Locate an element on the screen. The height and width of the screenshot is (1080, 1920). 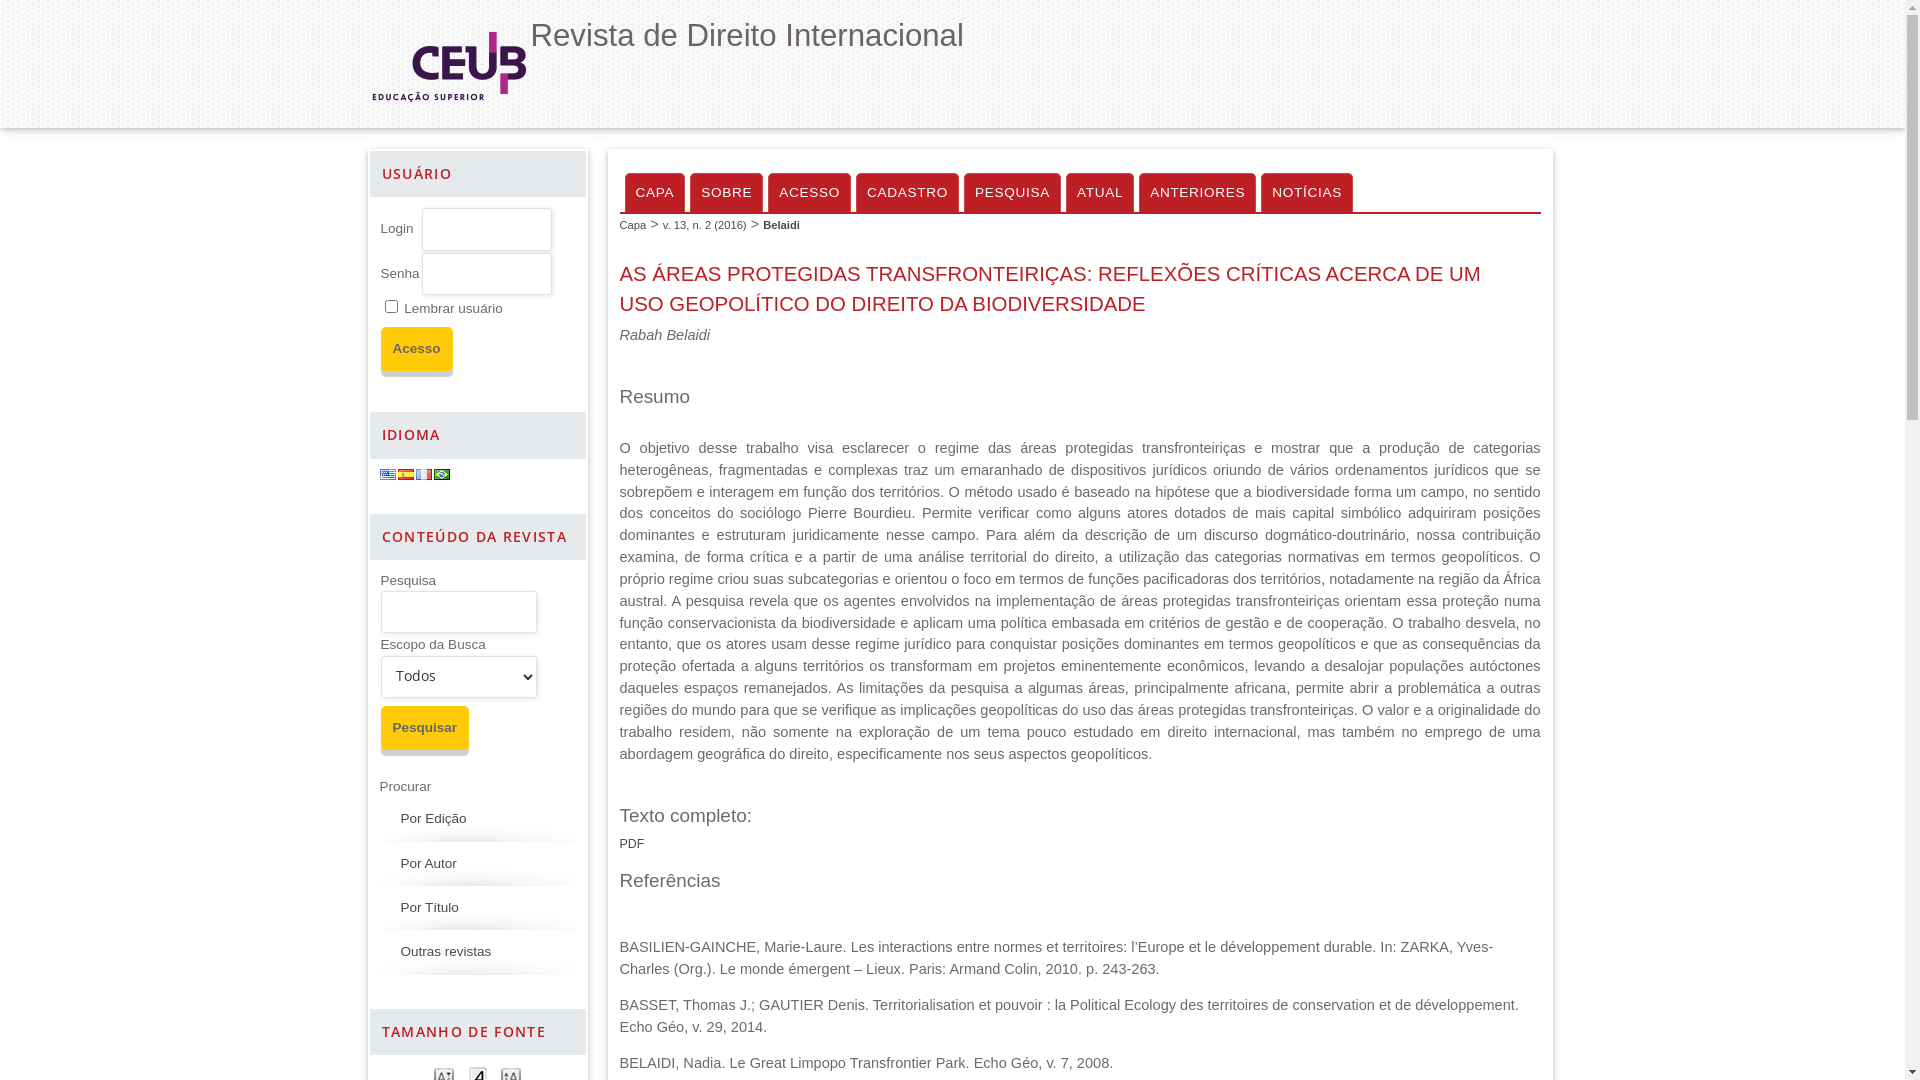
ATUAL is located at coordinates (1100, 192).